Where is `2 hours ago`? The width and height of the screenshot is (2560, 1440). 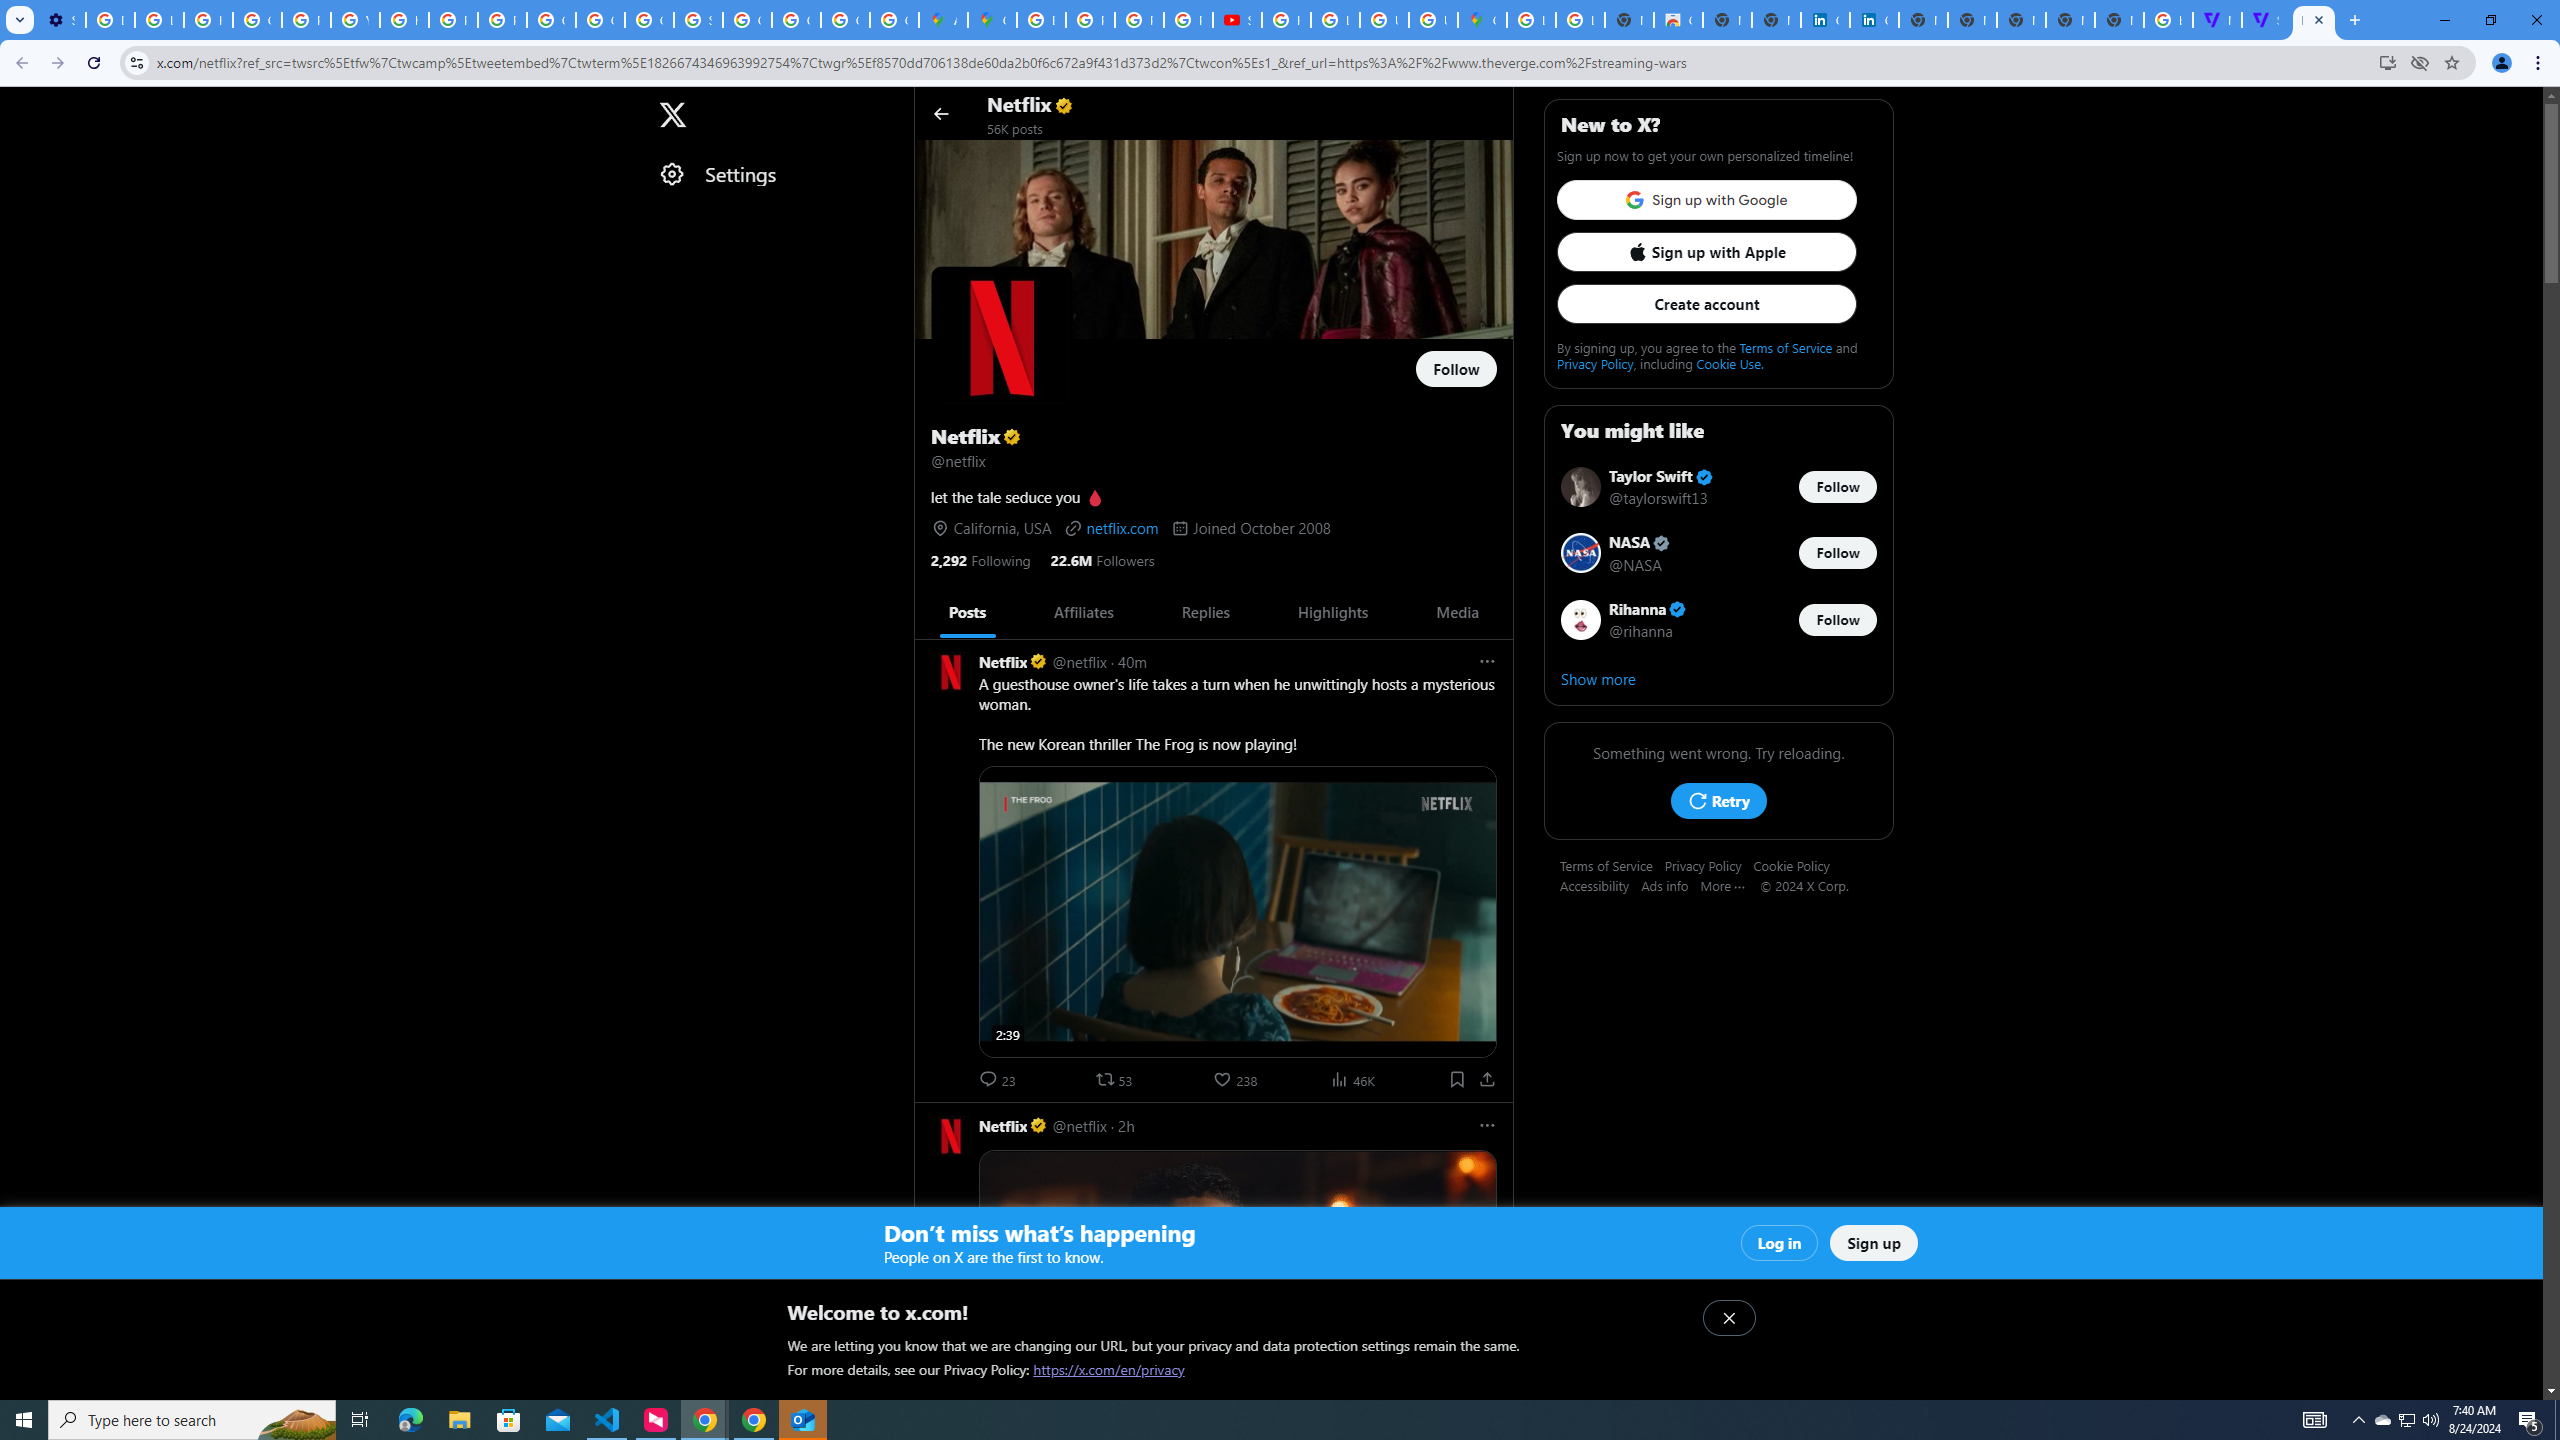
2 hours ago is located at coordinates (1126, 1125).